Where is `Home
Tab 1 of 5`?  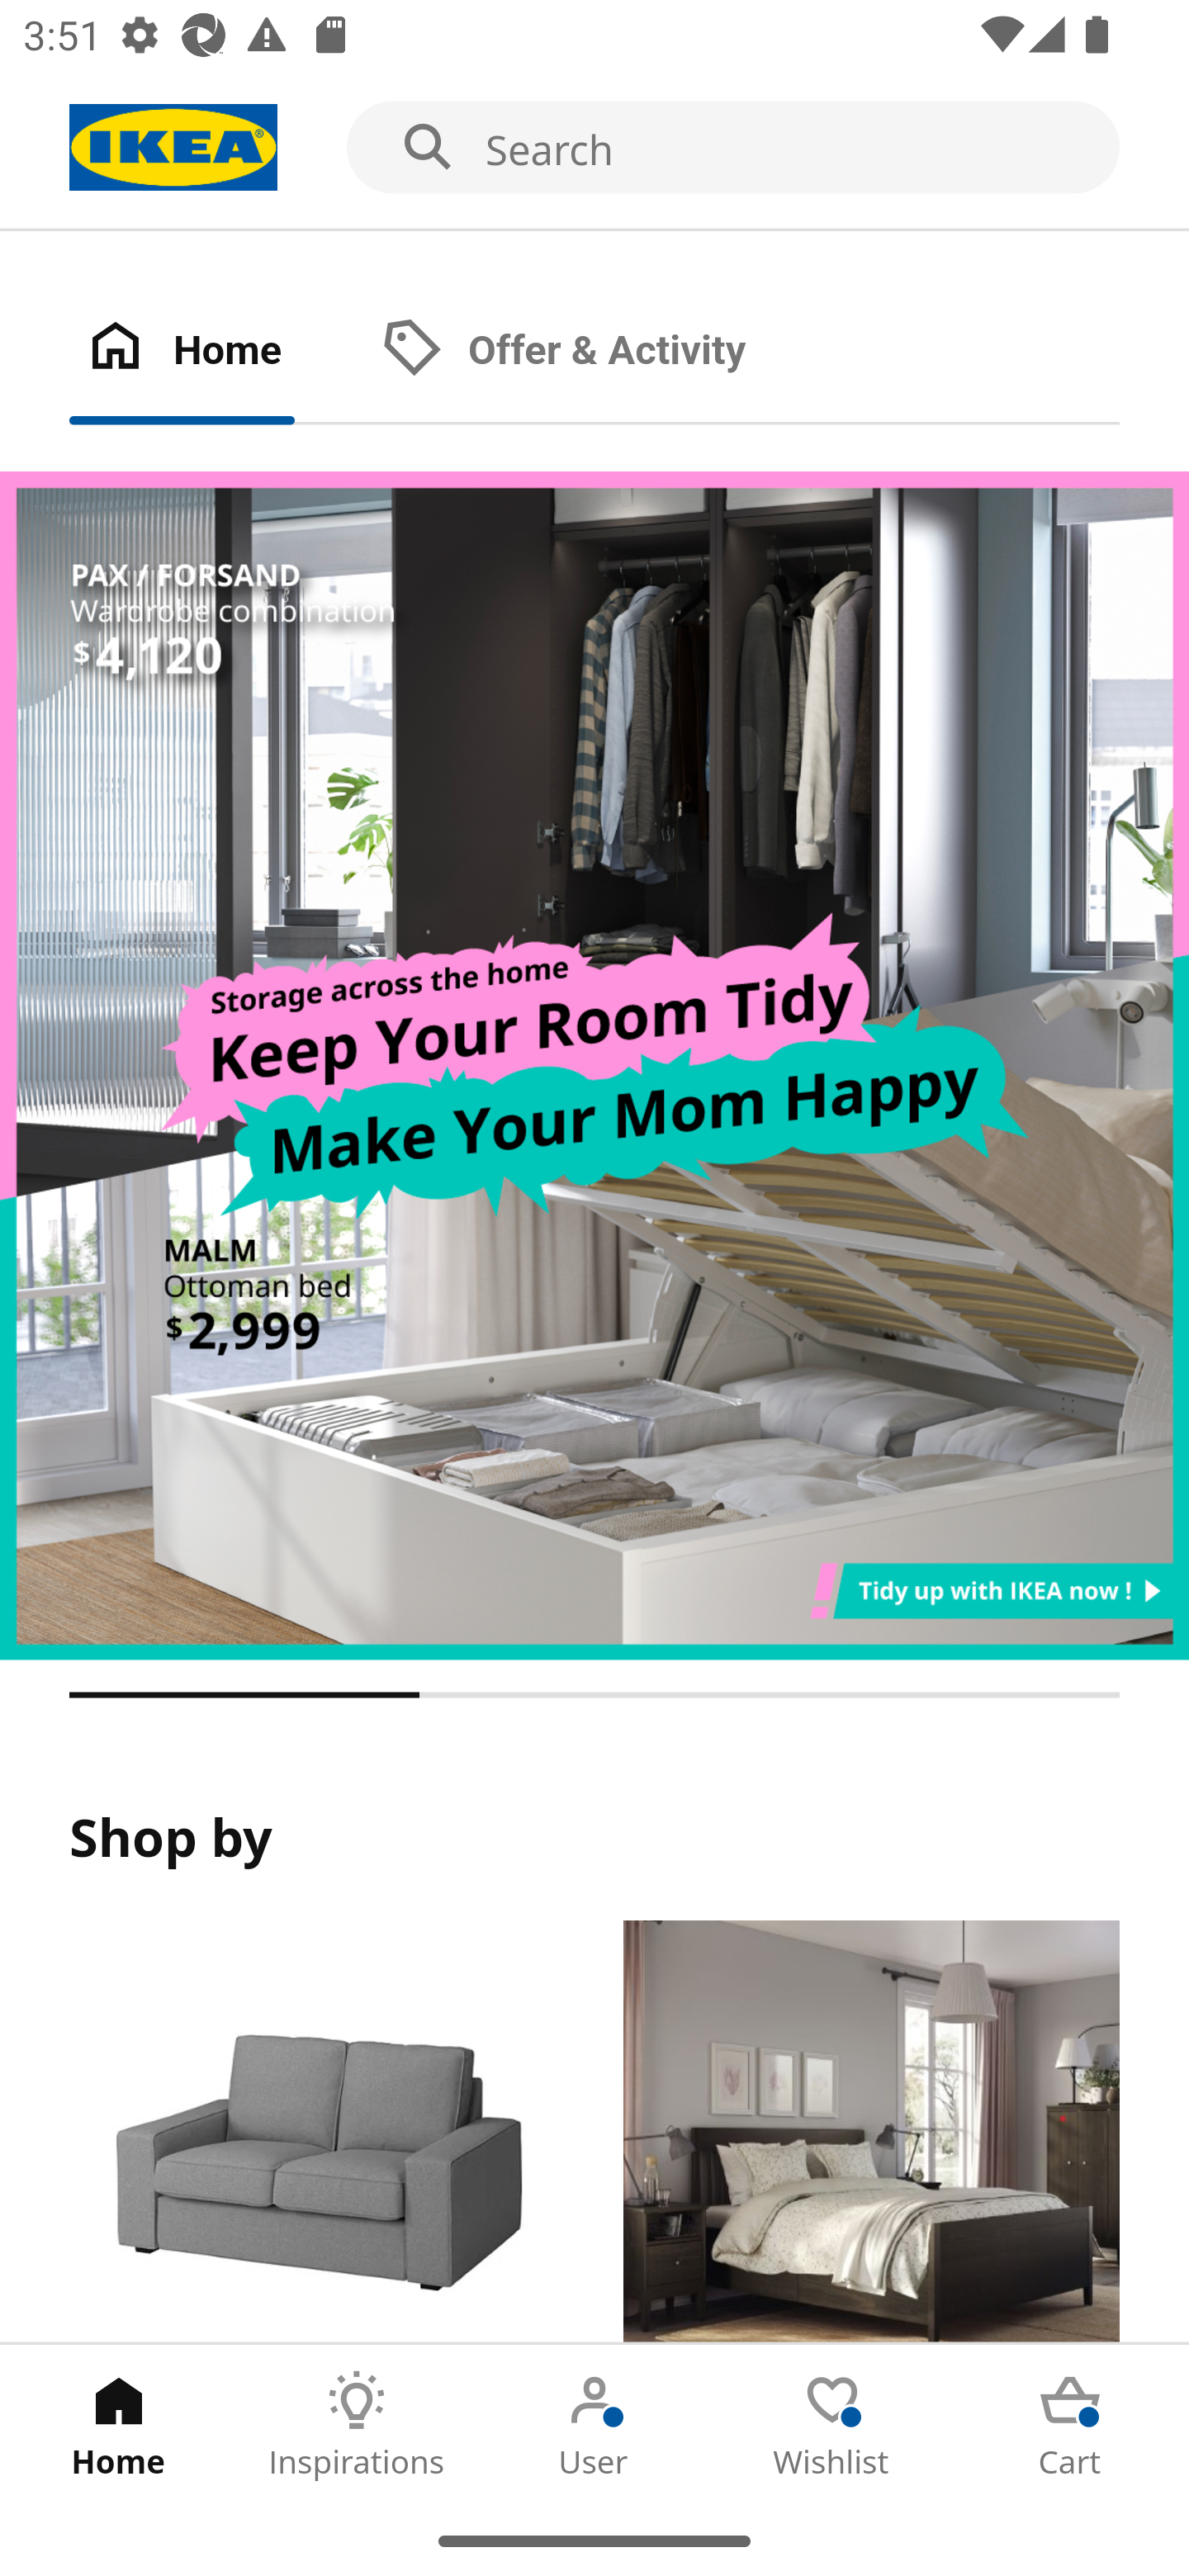 Home
Tab 1 of 5 is located at coordinates (119, 2425).